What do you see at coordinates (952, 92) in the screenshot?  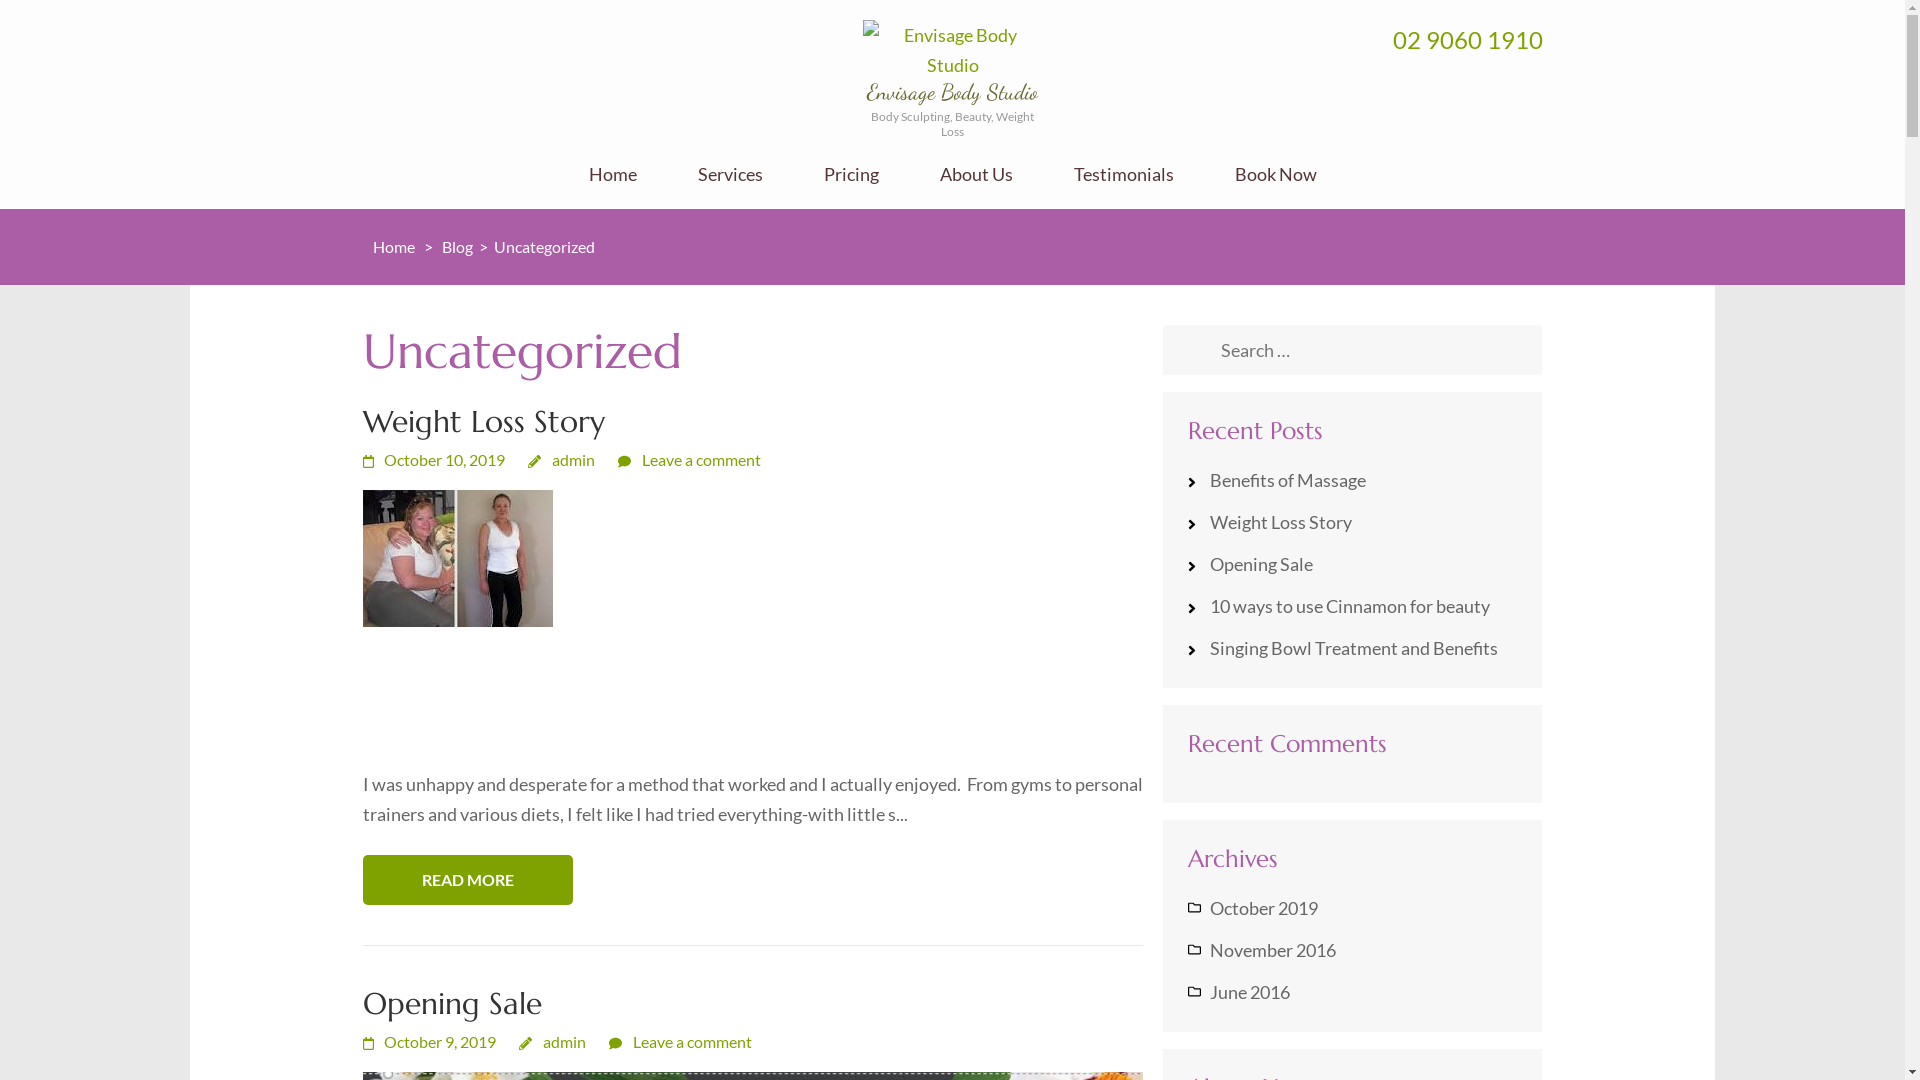 I see `Envisage Body Studio` at bounding box center [952, 92].